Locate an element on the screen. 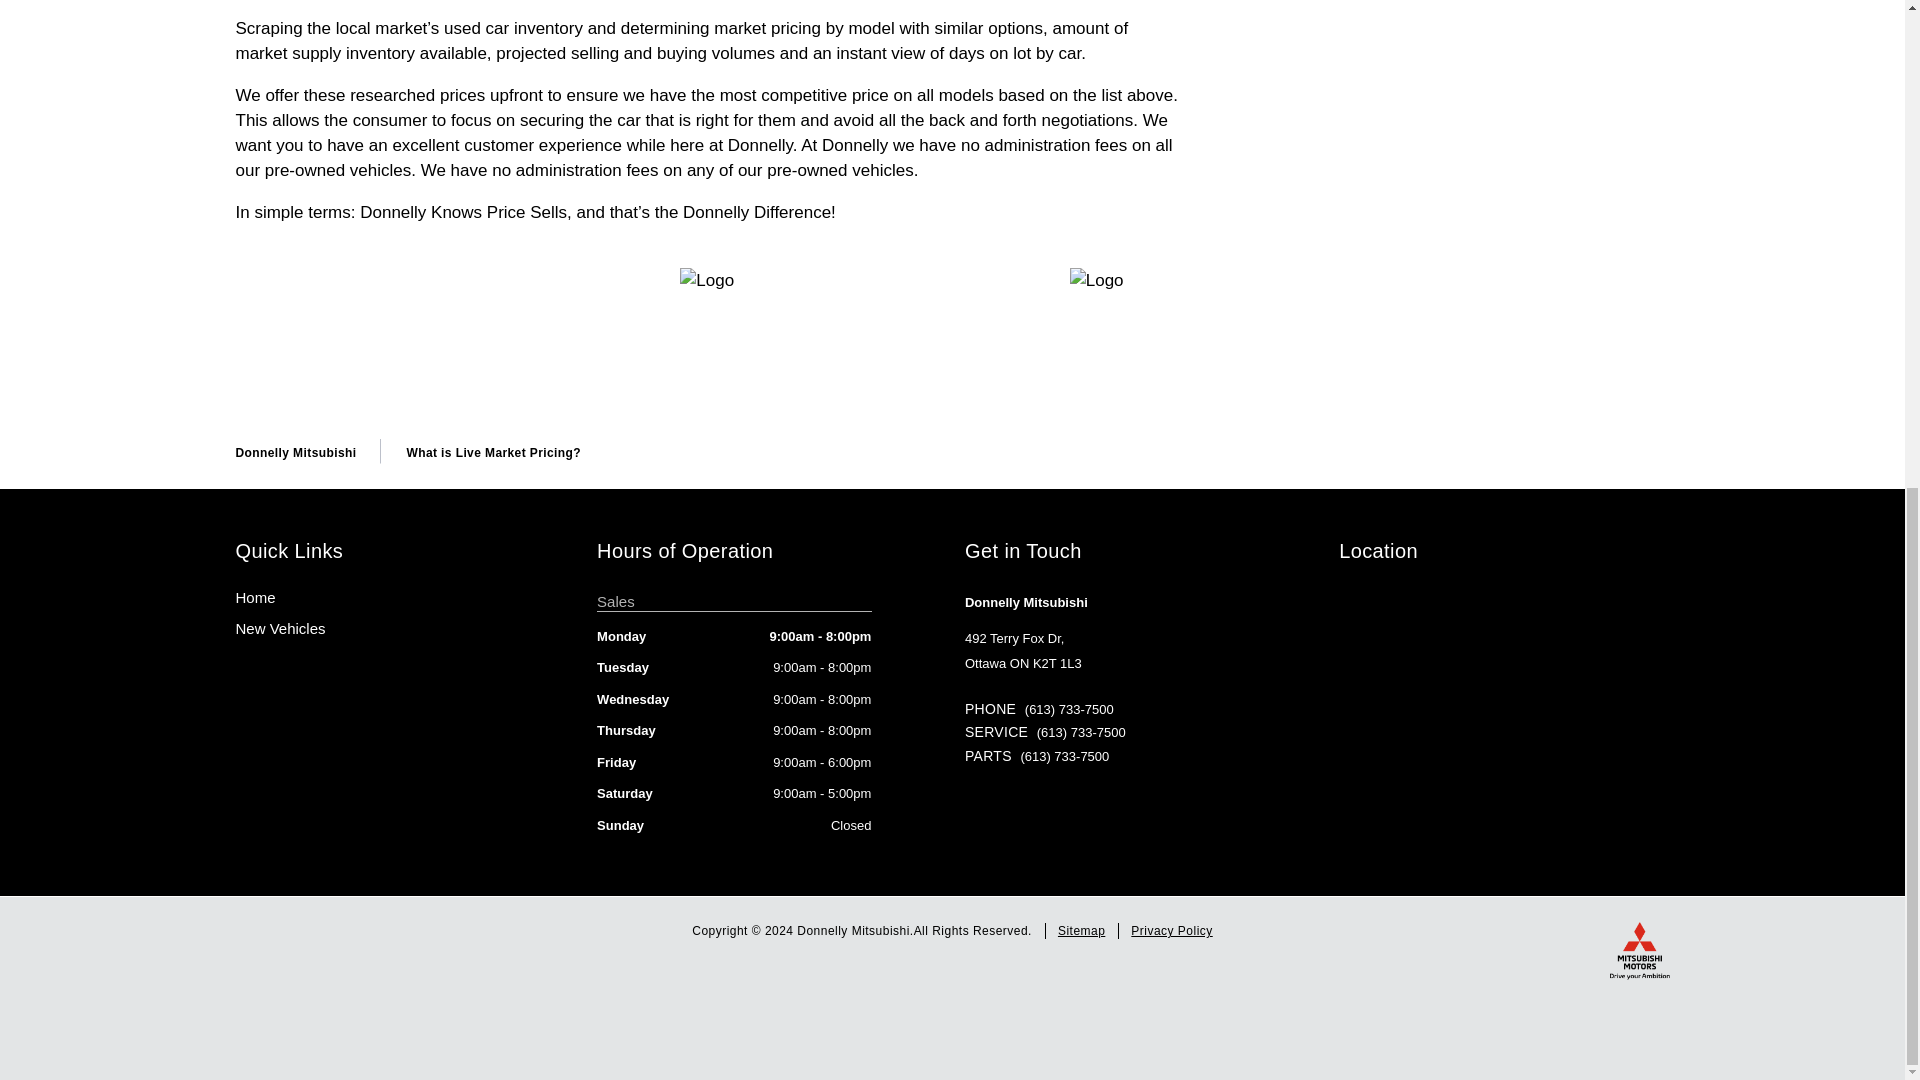  Powered by EDealer is located at coordinates (952, 1002).